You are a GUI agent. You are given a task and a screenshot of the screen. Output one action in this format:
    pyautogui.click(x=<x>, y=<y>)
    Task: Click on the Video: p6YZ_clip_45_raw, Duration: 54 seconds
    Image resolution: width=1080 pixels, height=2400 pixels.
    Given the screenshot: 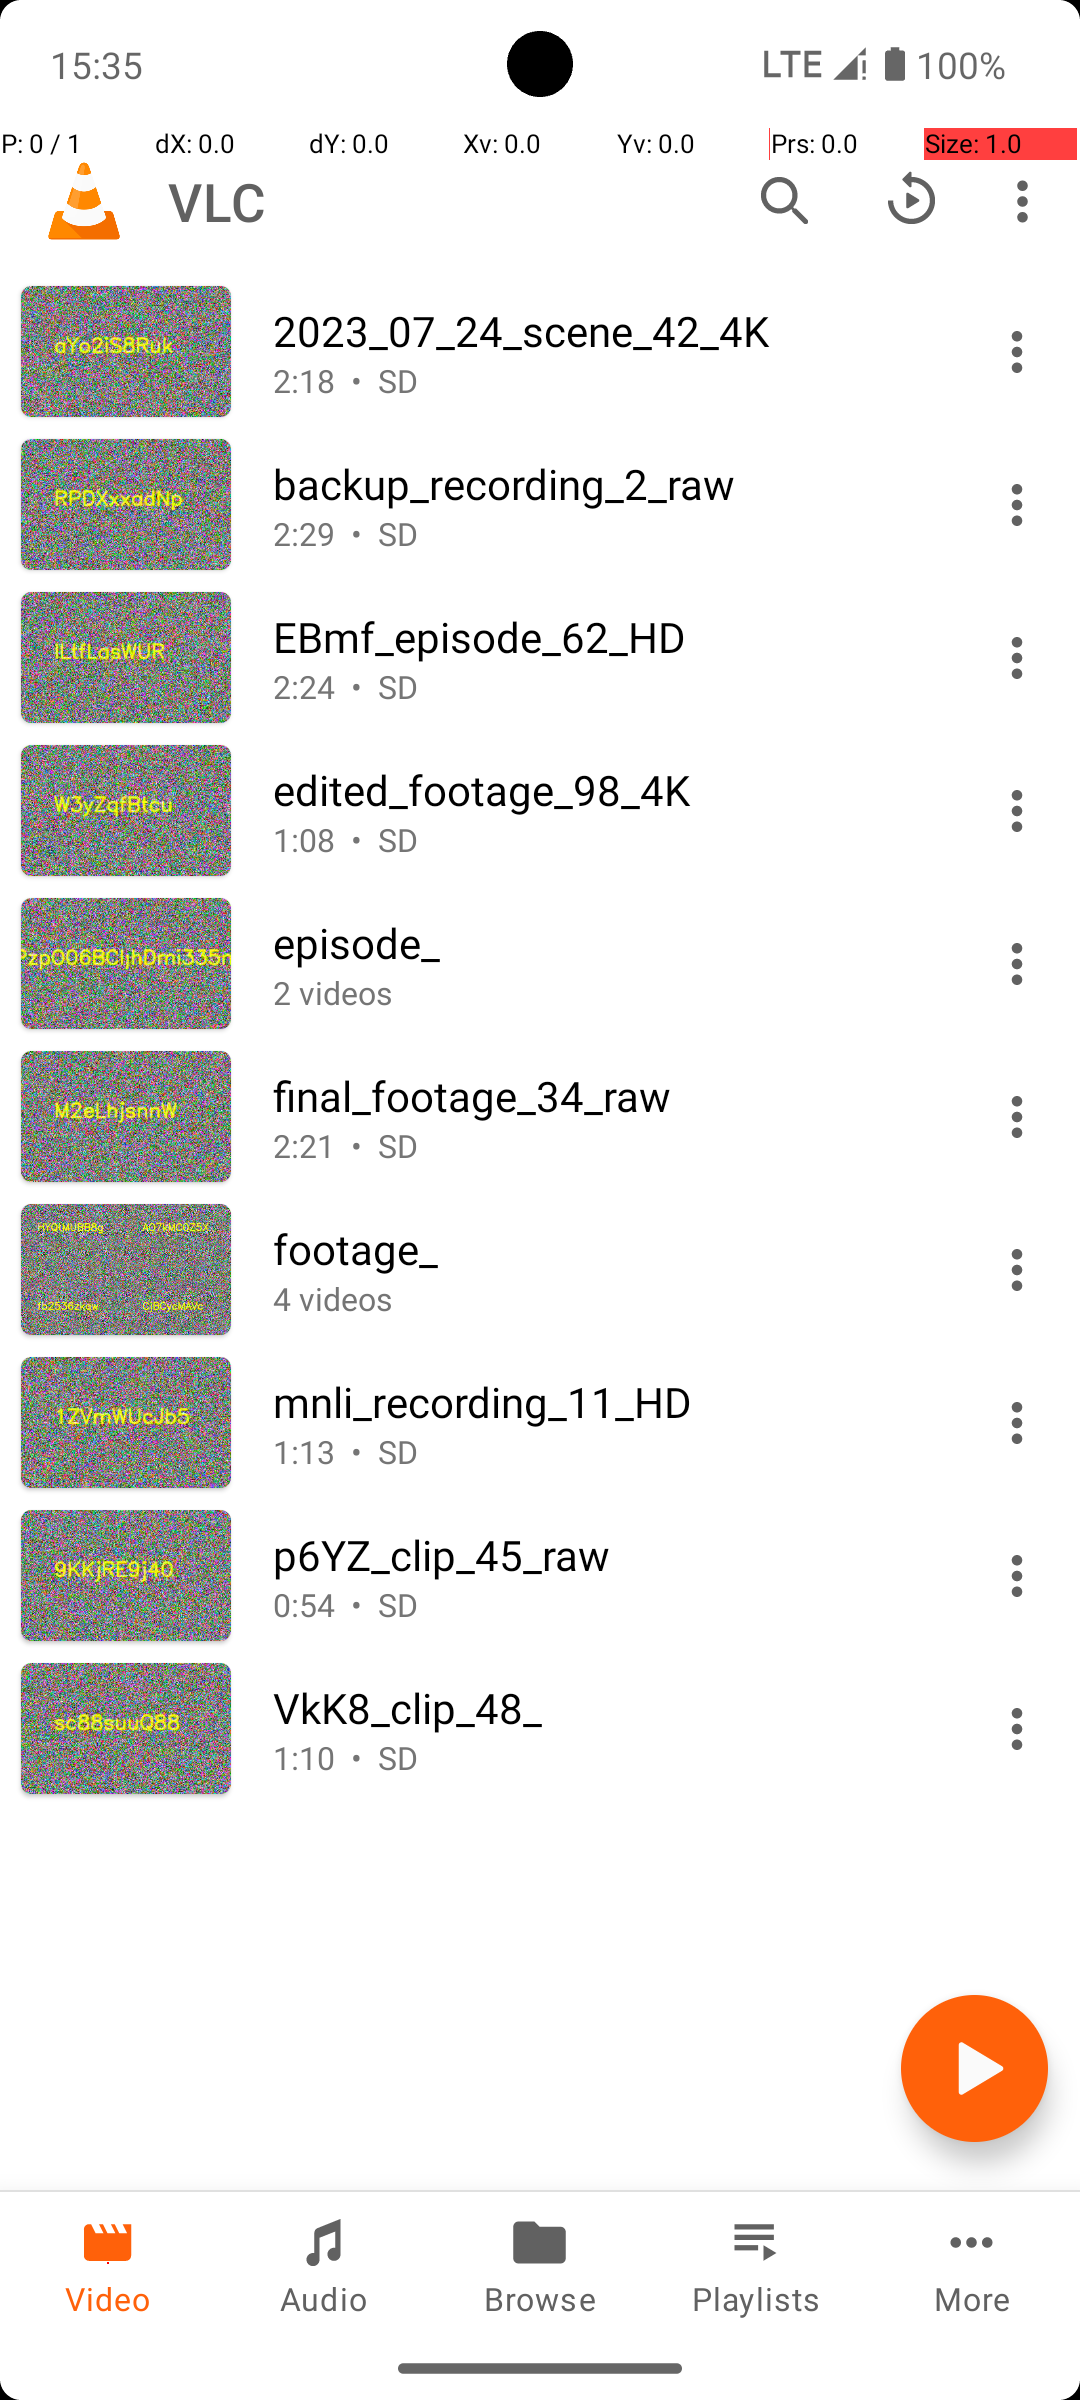 What is the action you would take?
    pyautogui.click(x=540, y=1576)
    